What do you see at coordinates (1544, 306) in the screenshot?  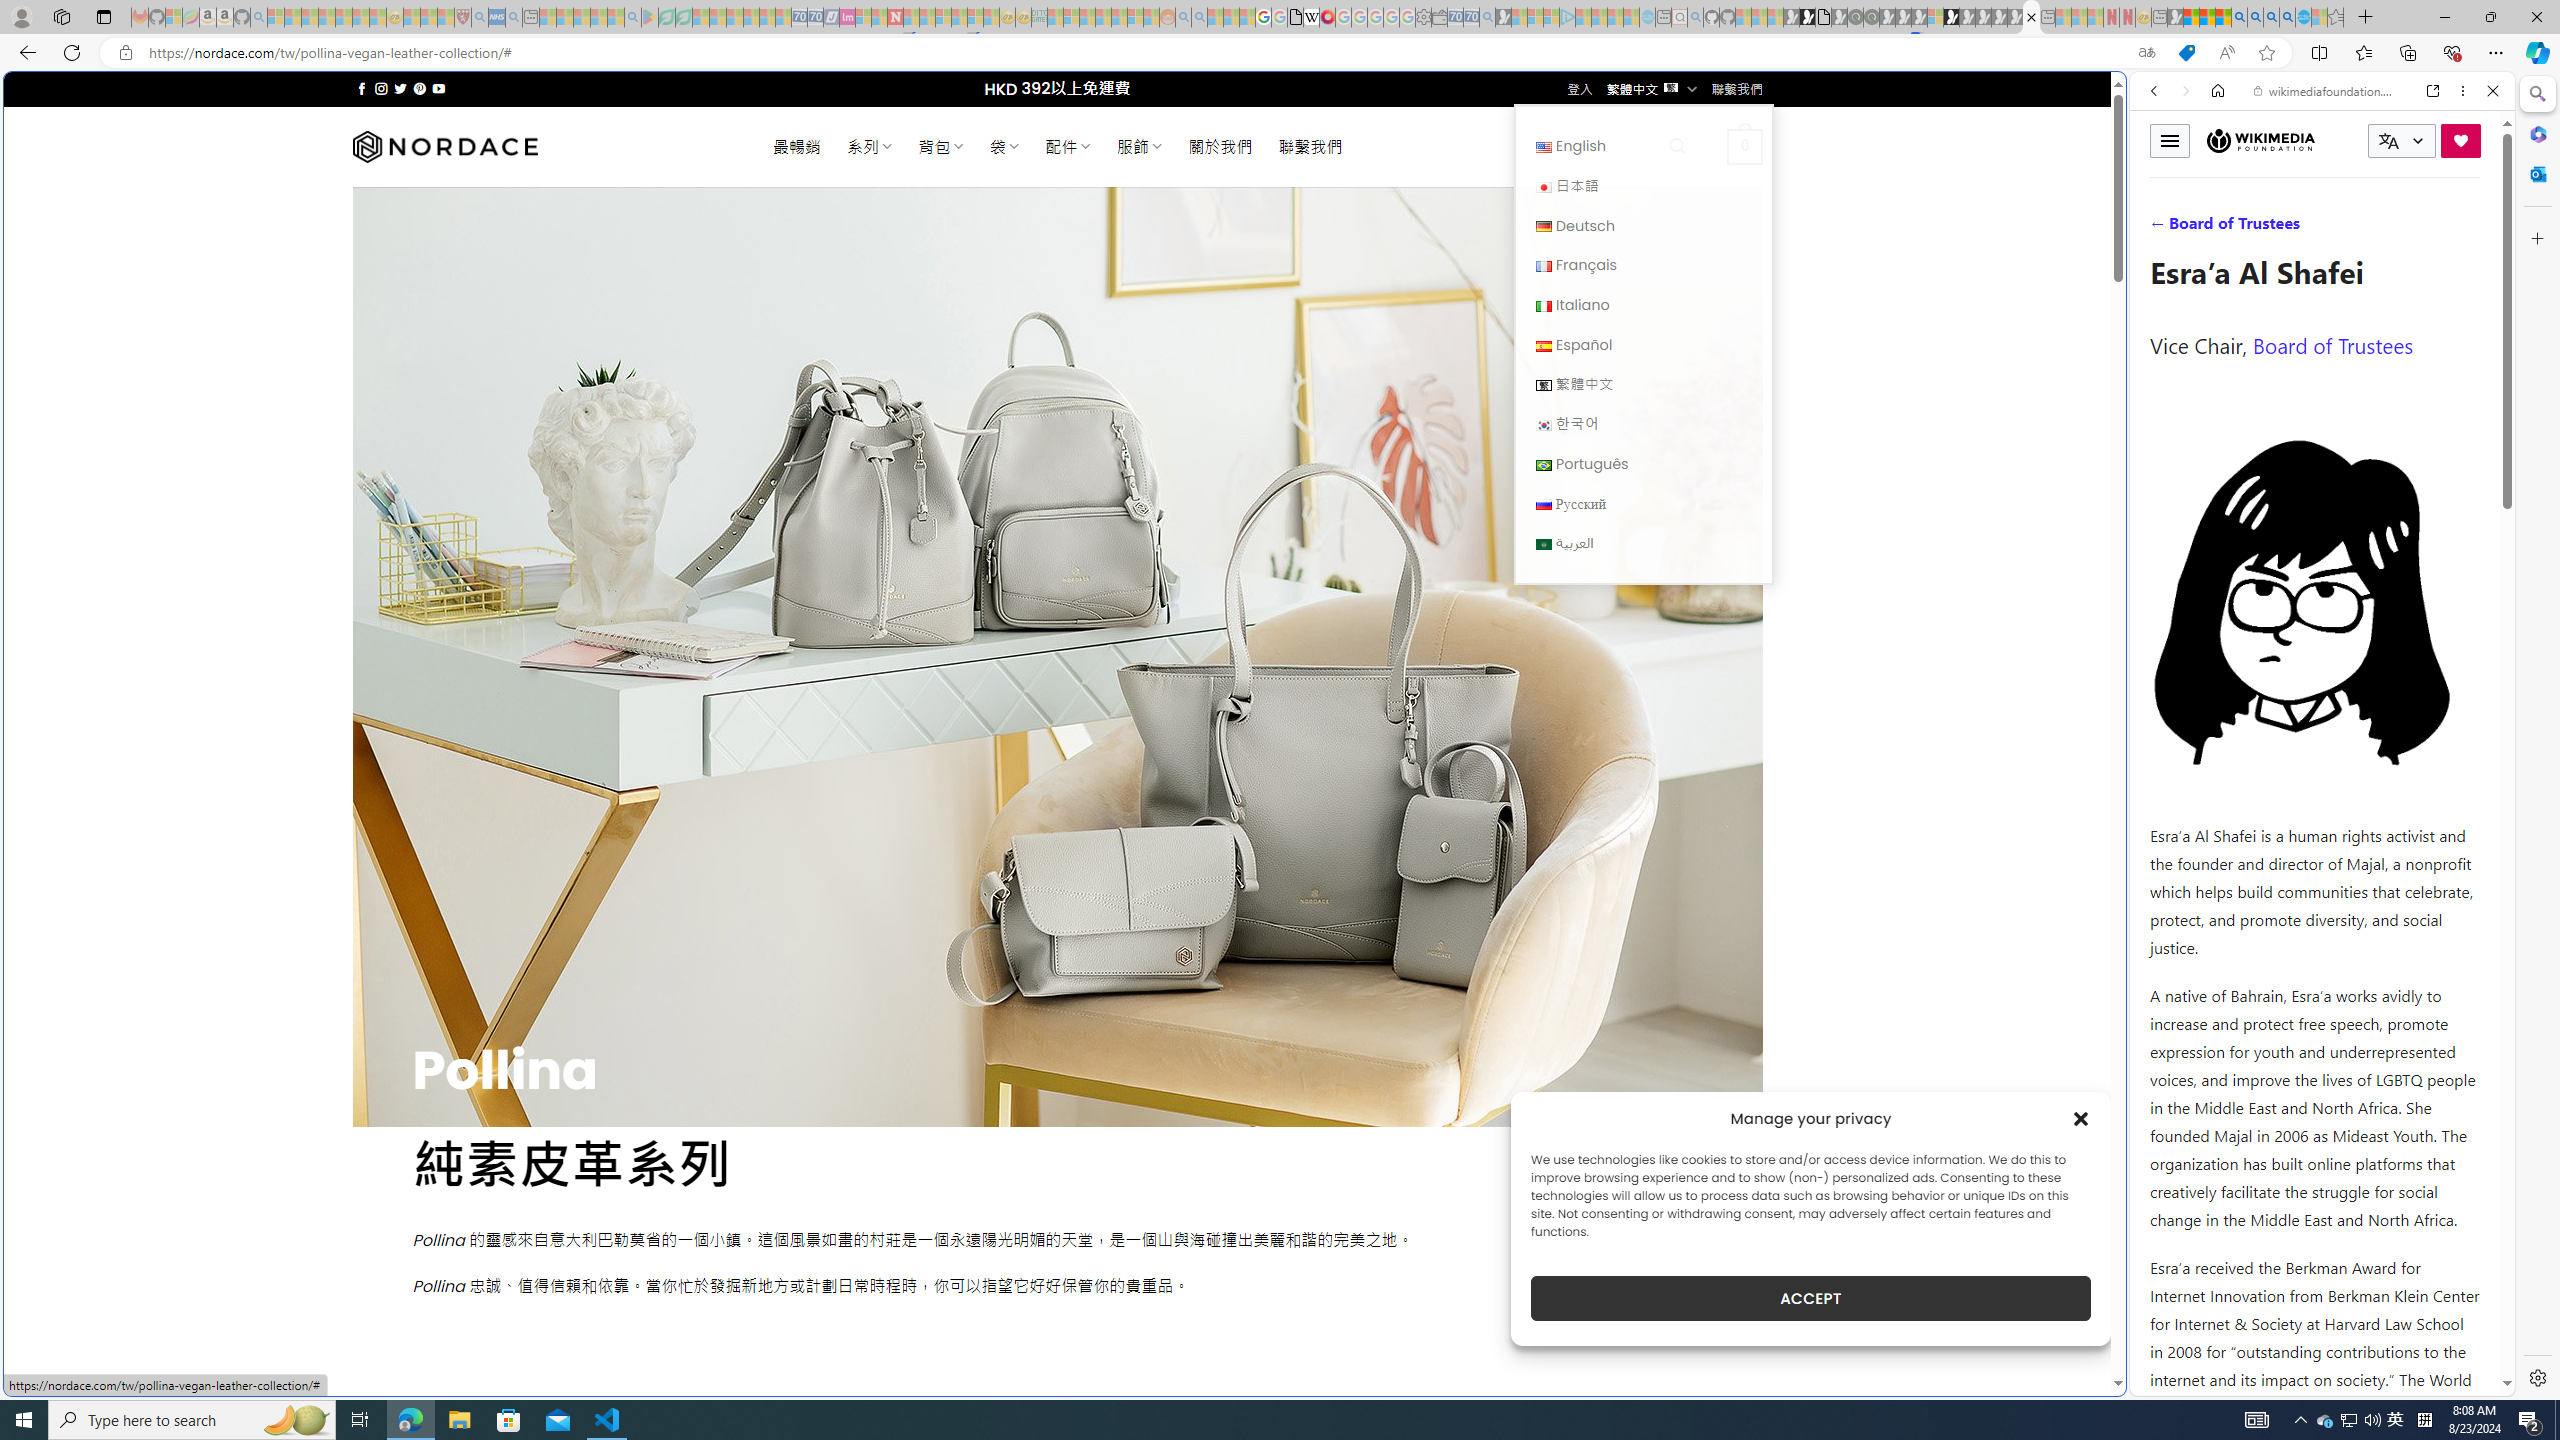 I see `Italiano` at bounding box center [1544, 306].